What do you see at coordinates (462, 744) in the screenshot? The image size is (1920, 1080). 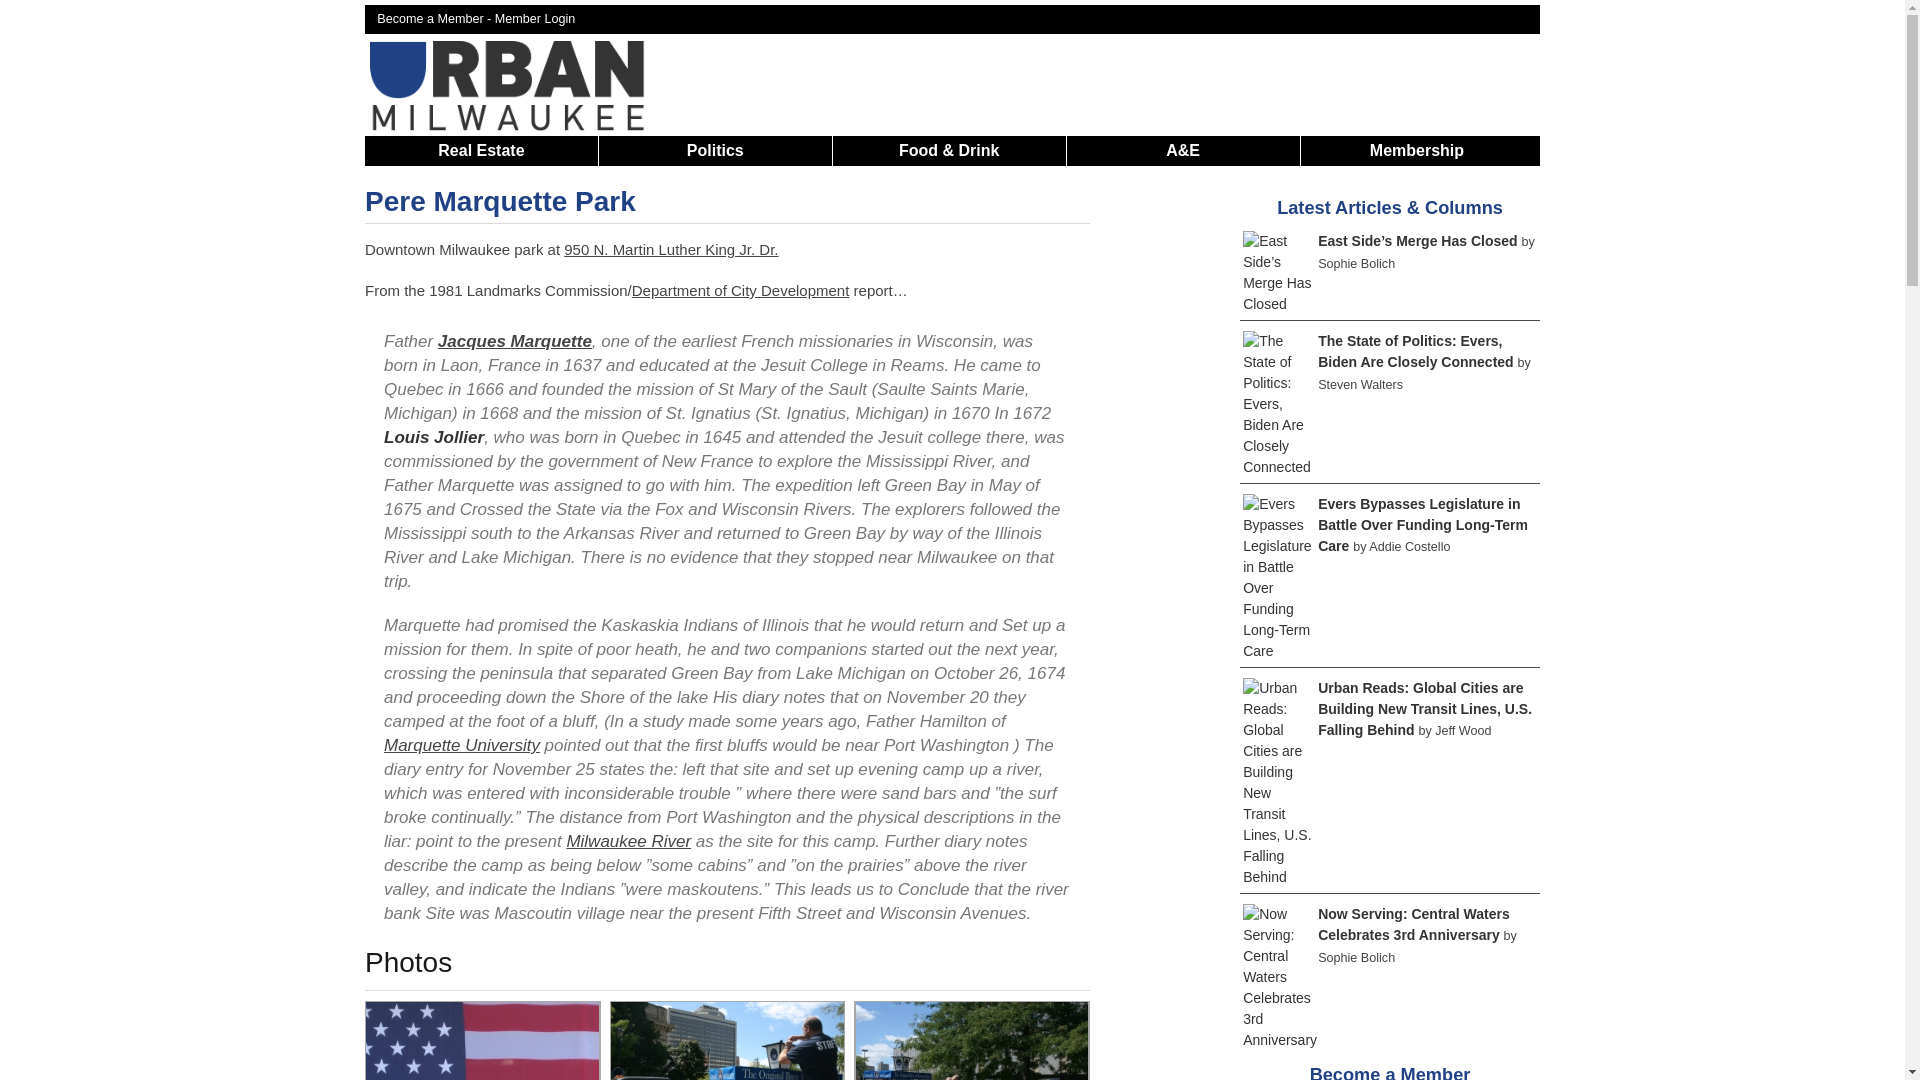 I see `Marquette University` at bounding box center [462, 744].